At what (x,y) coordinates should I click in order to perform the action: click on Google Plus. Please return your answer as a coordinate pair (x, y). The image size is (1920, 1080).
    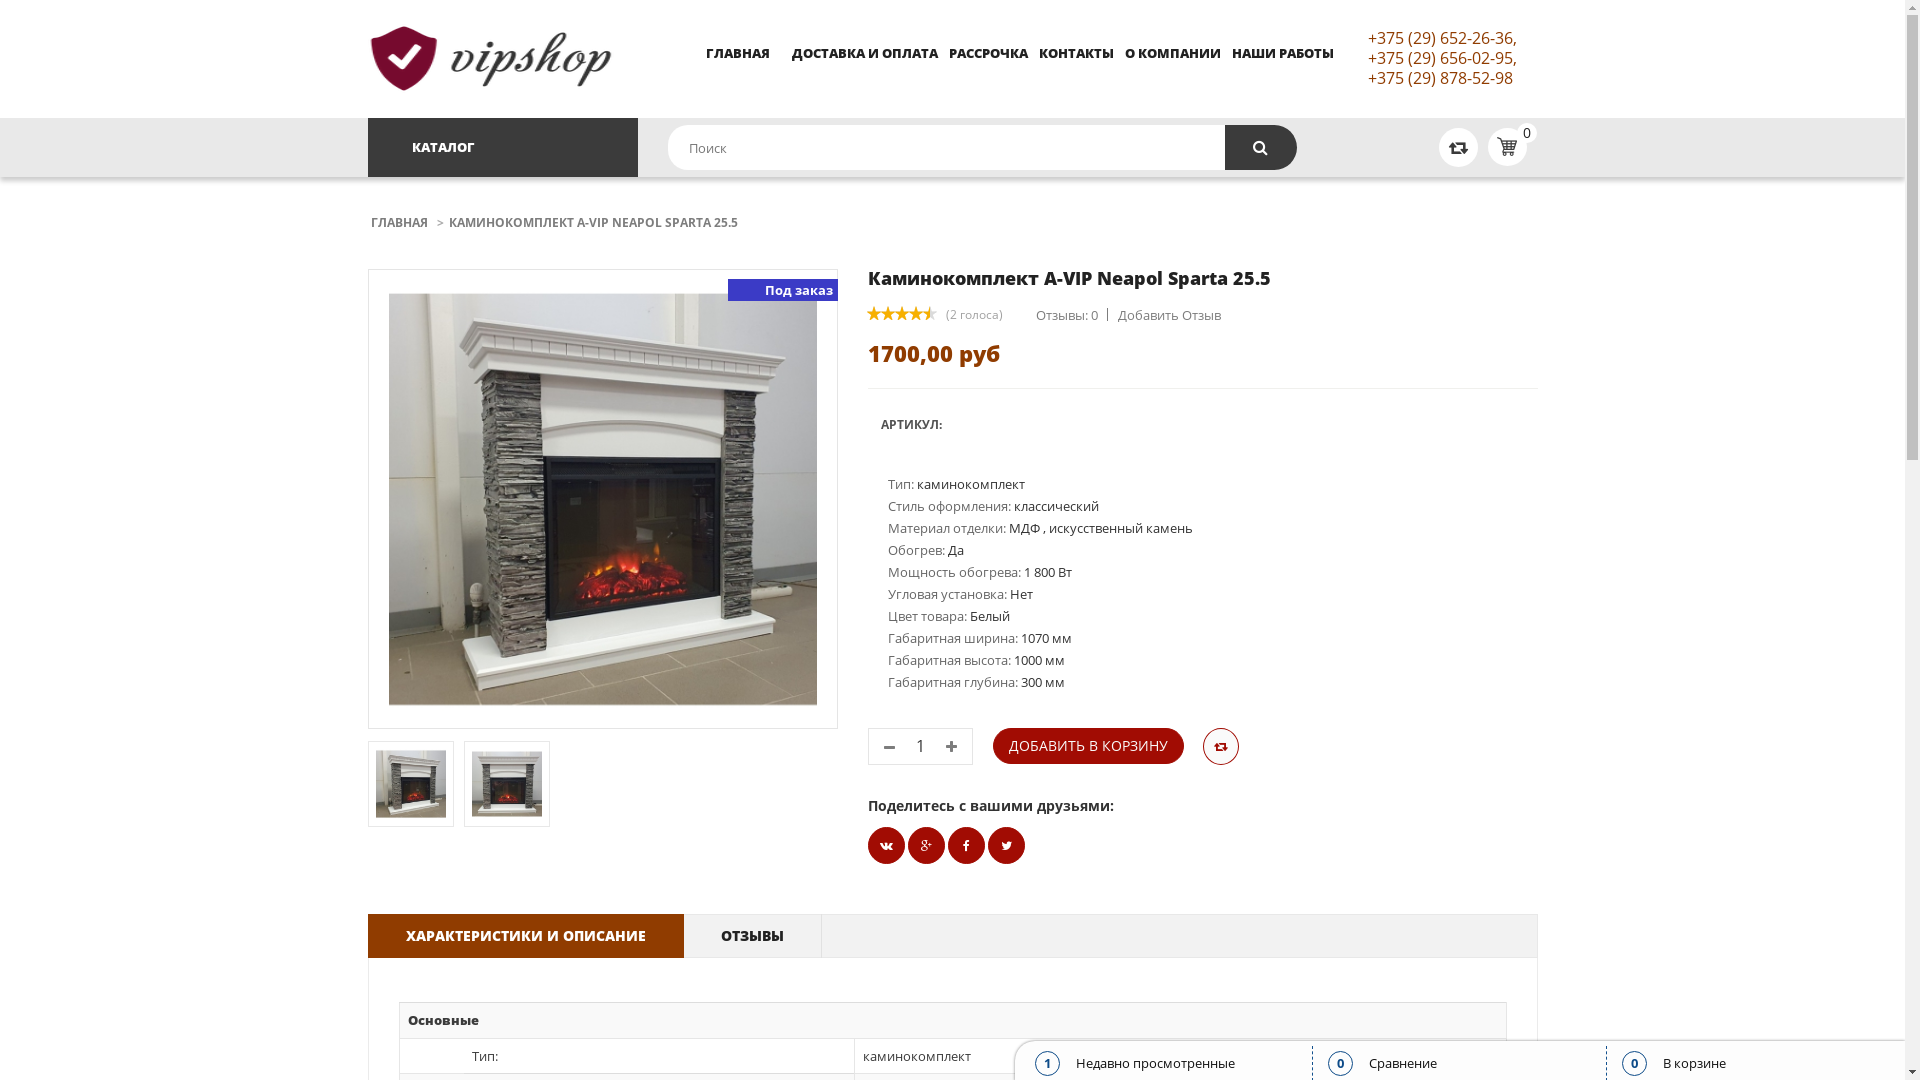
    Looking at the image, I should click on (926, 846).